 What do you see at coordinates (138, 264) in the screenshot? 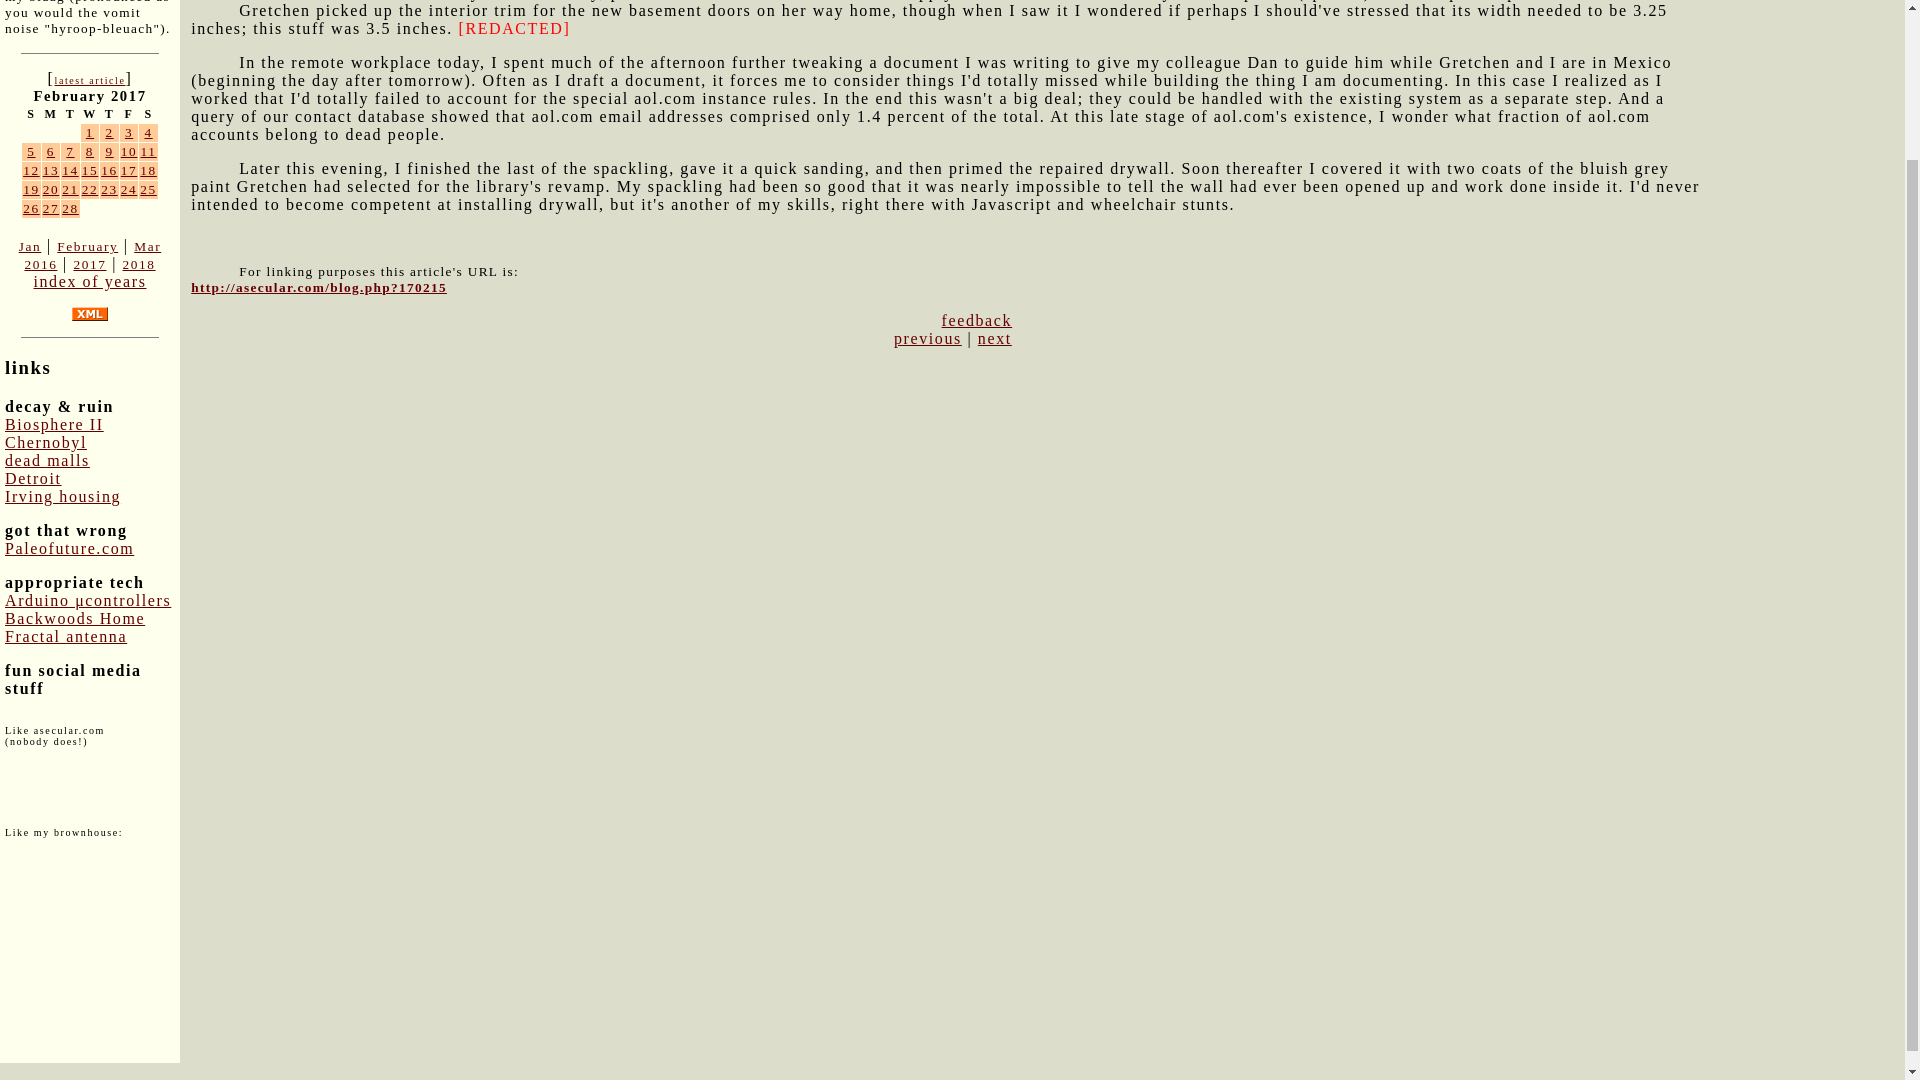
I see `2018` at bounding box center [138, 264].